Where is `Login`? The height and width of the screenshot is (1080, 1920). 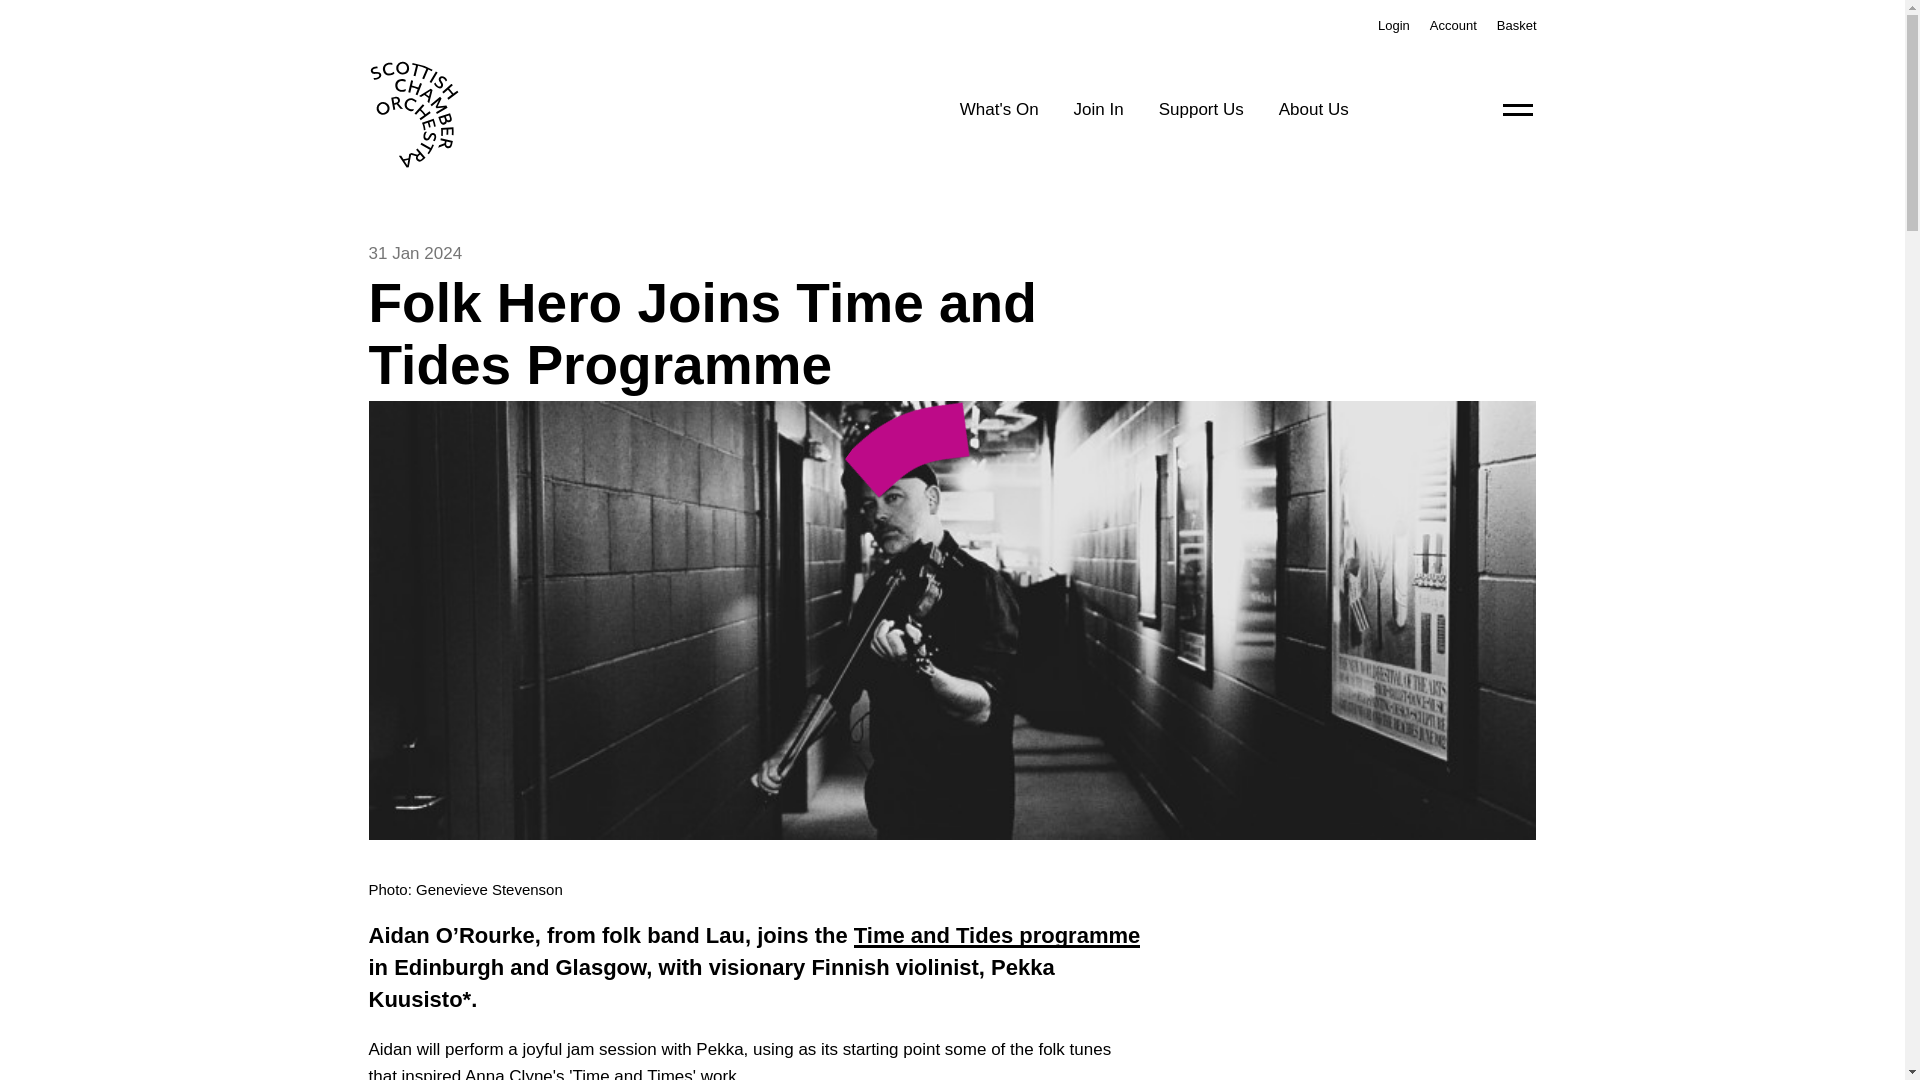 Login is located at coordinates (1394, 26).